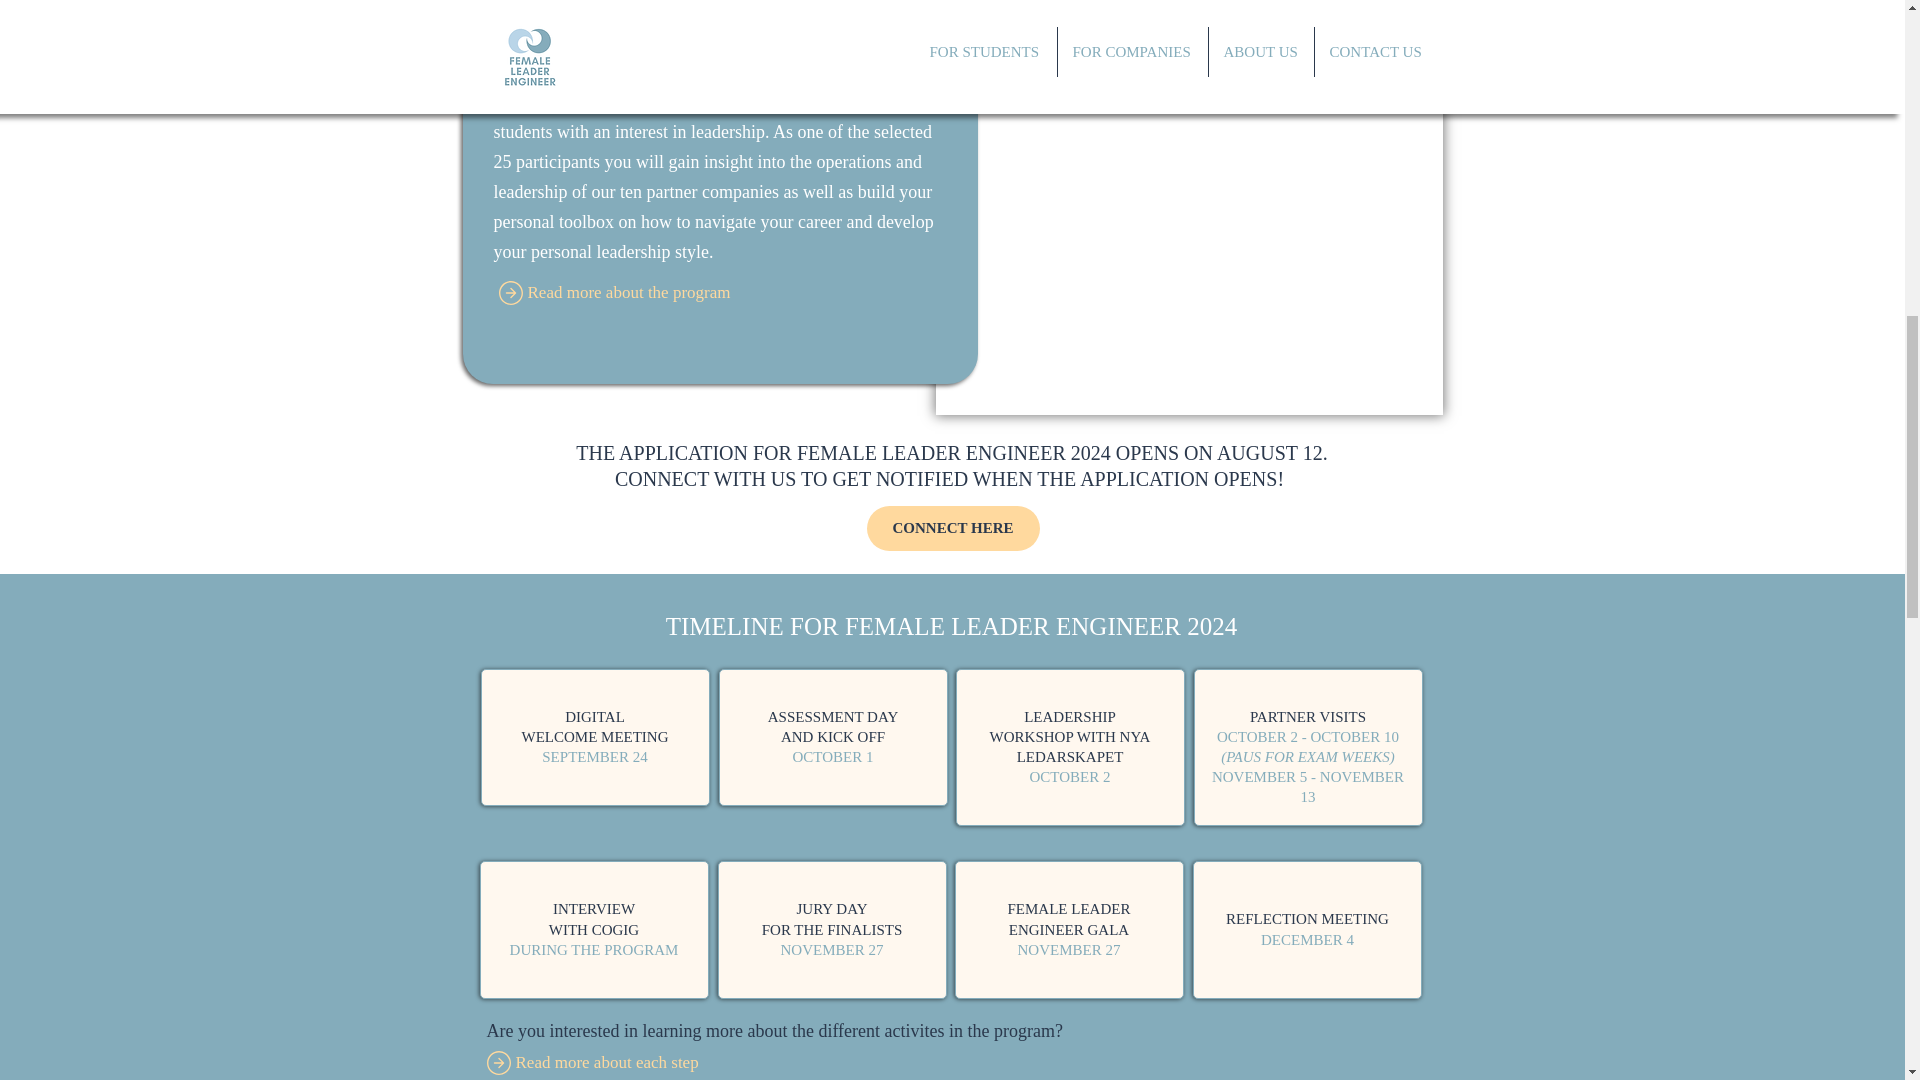  Describe the element at coordinates (690, 1063) in the screenshot. I see `Read more about each step` at that location.